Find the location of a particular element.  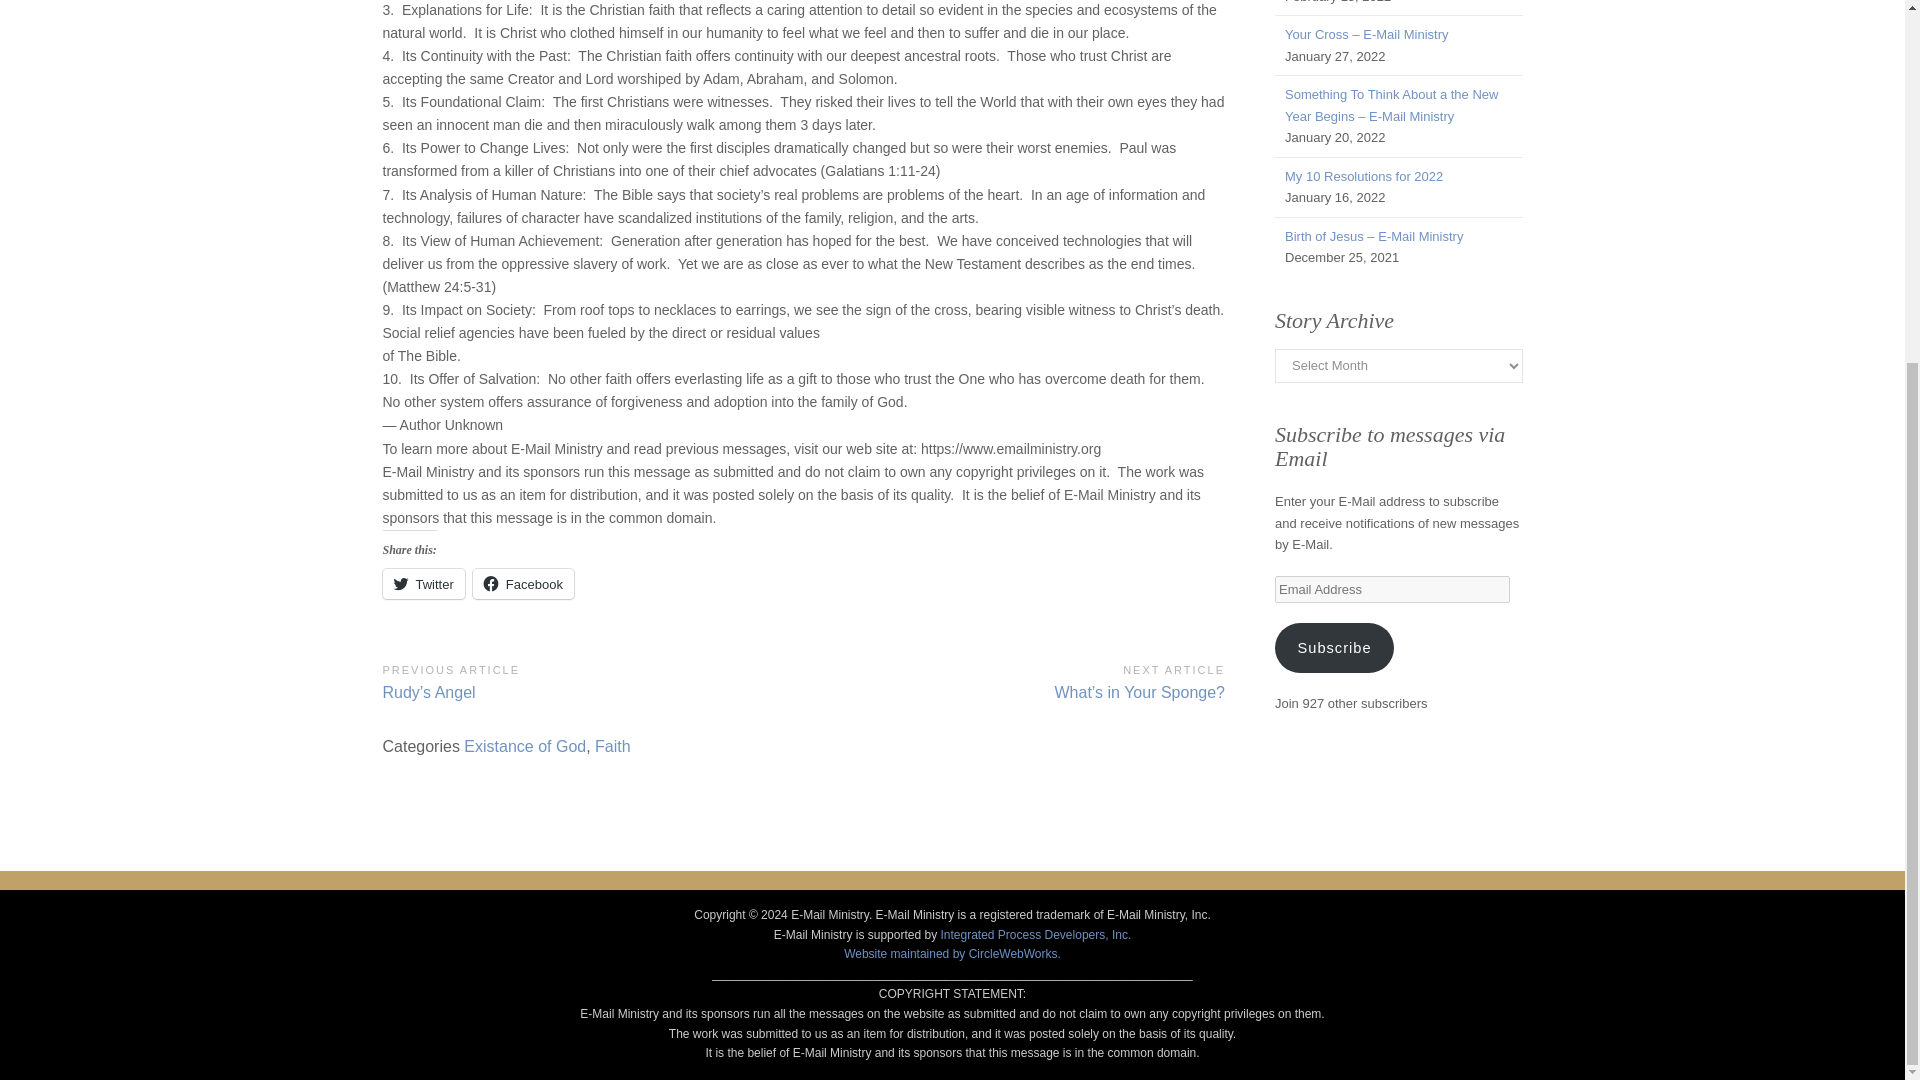

Facebook is located at coordinates (523, 584).